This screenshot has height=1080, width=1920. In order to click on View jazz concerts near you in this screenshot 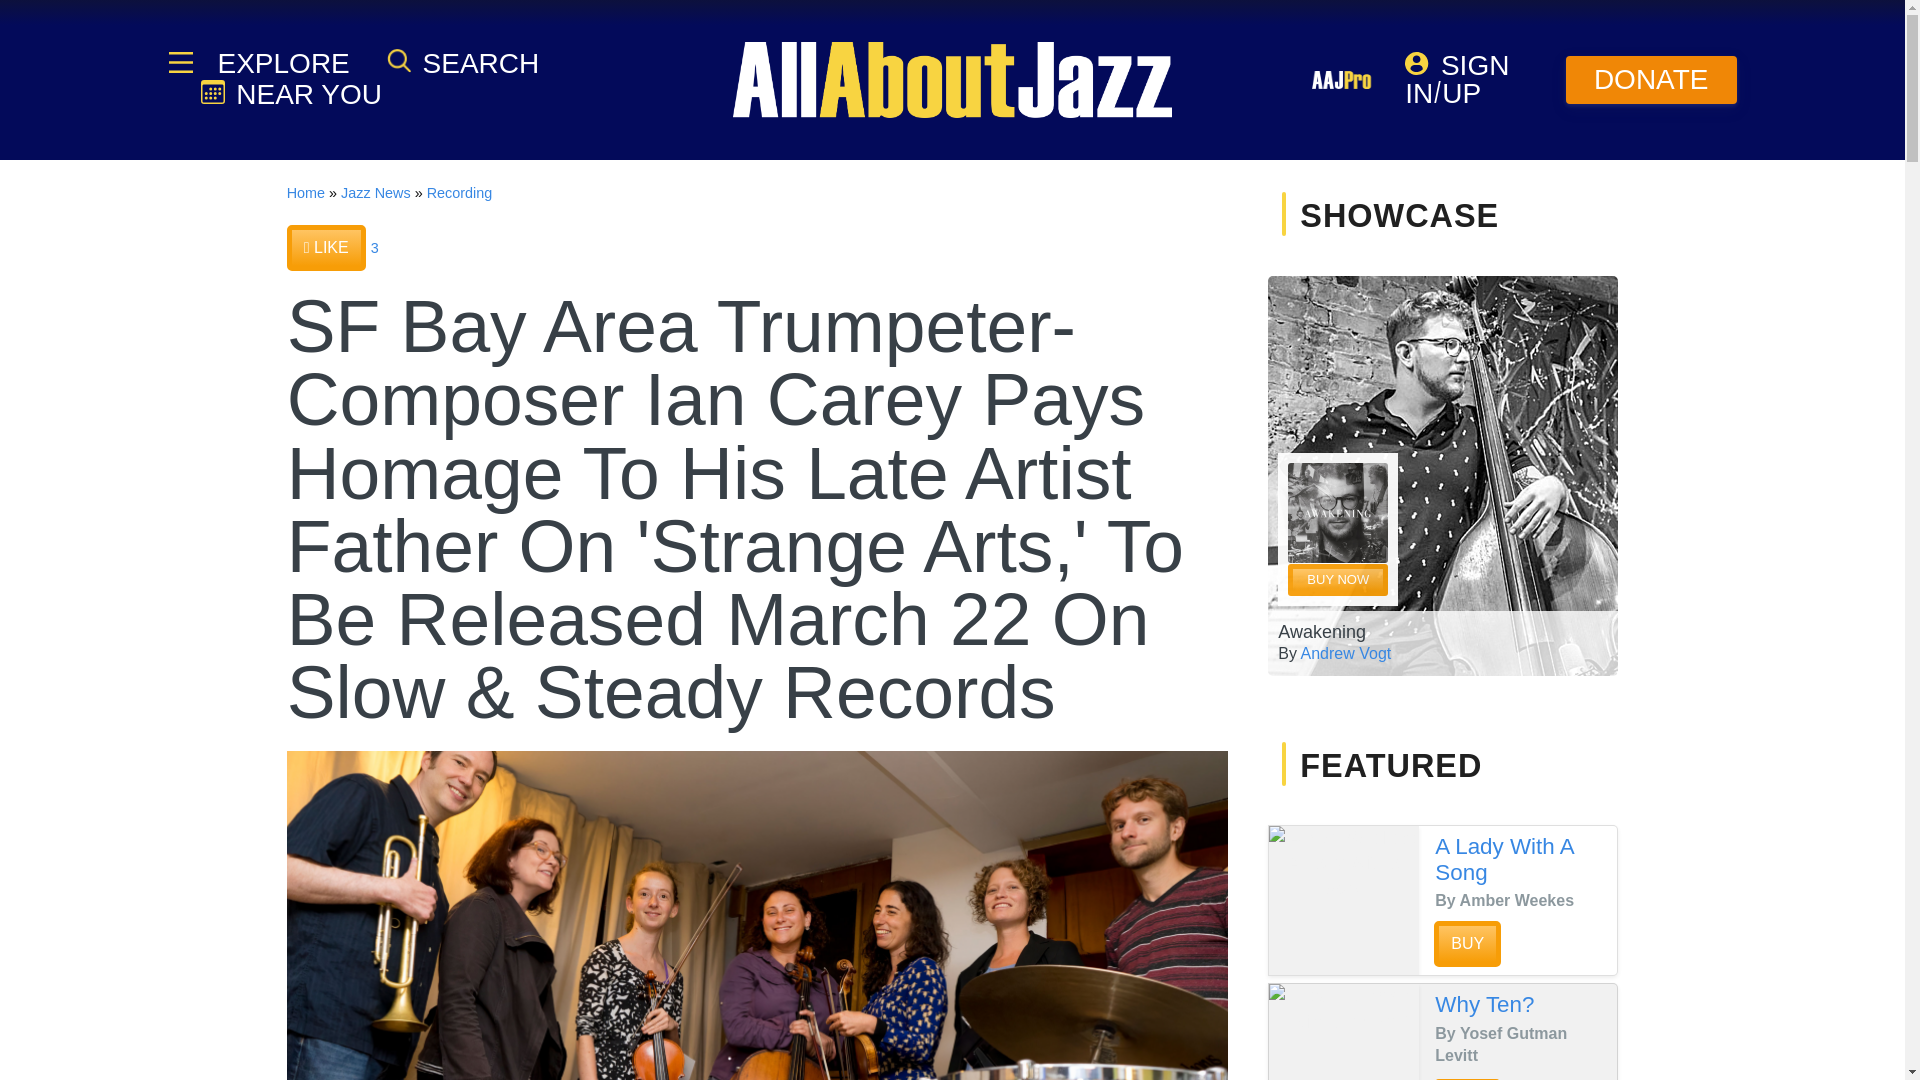, I will do `click(290, 94)`.